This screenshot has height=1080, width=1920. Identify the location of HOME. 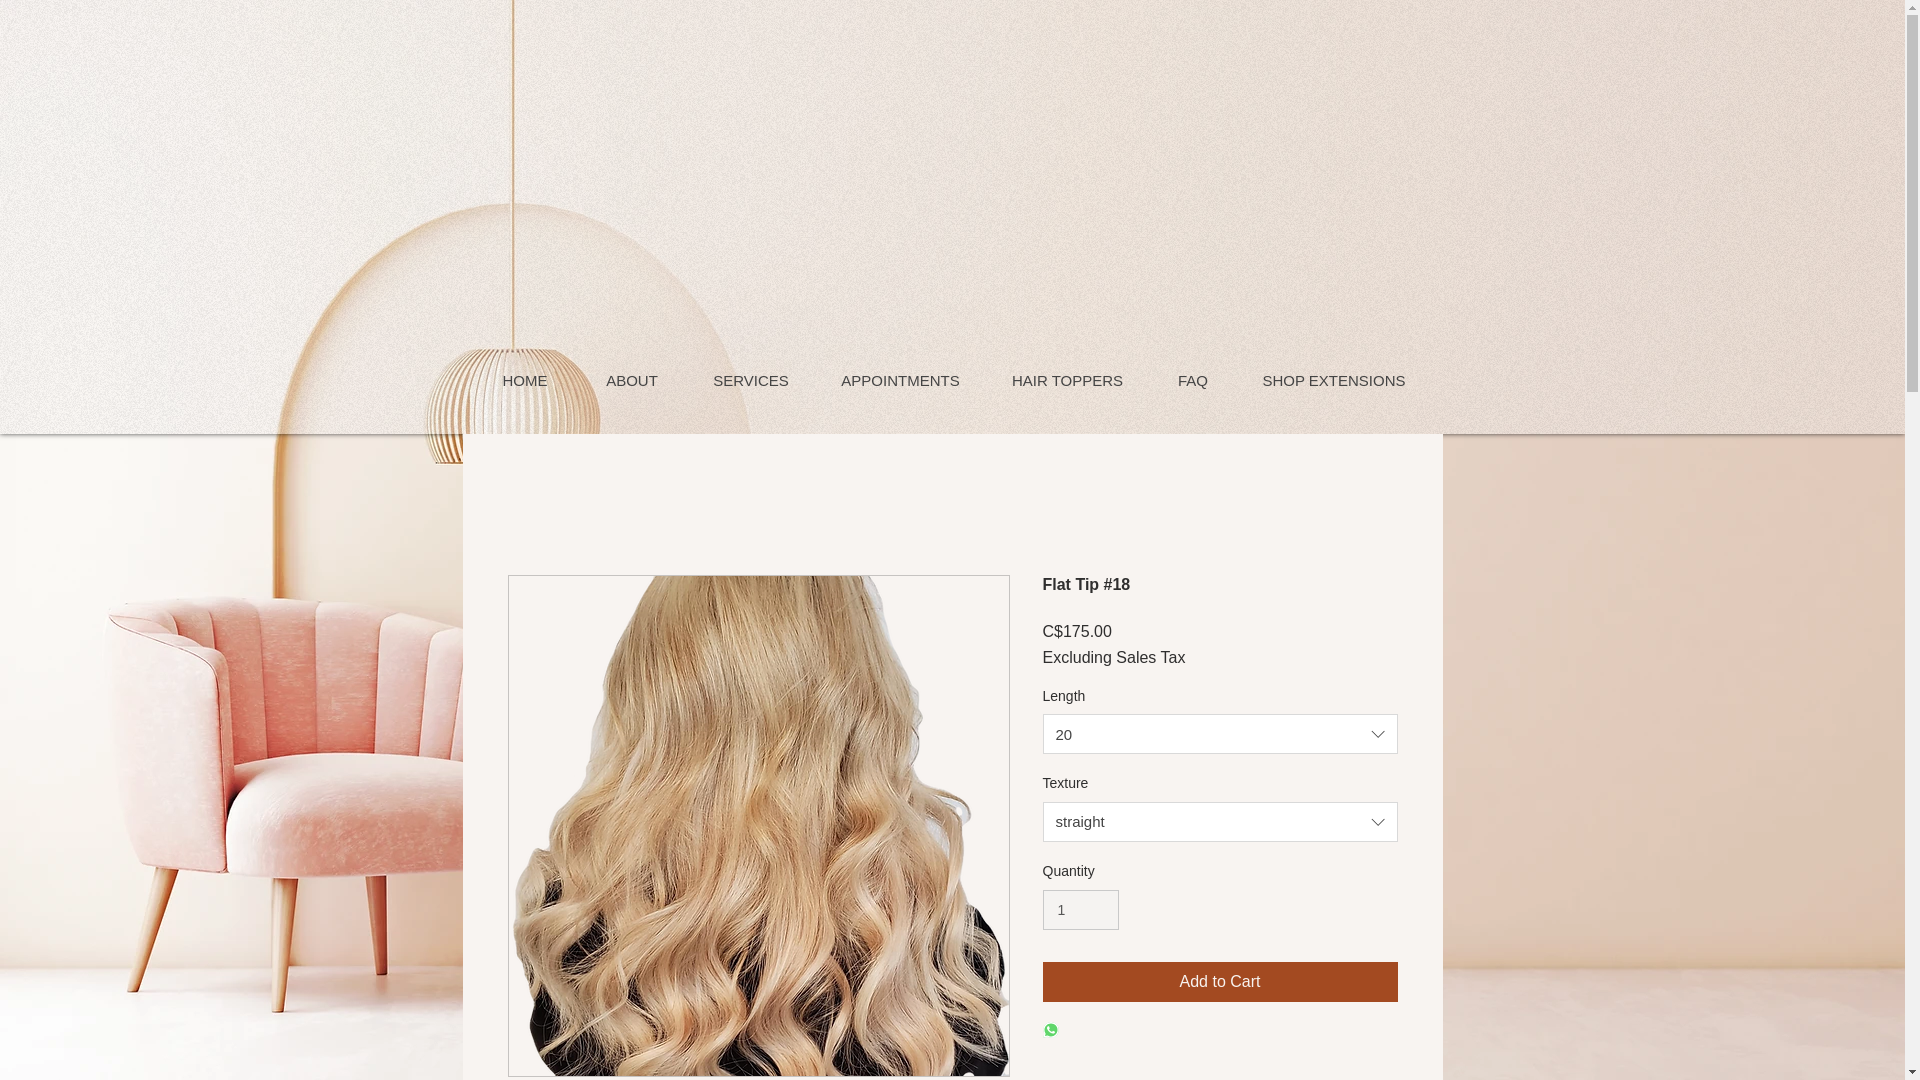
(526, 380).